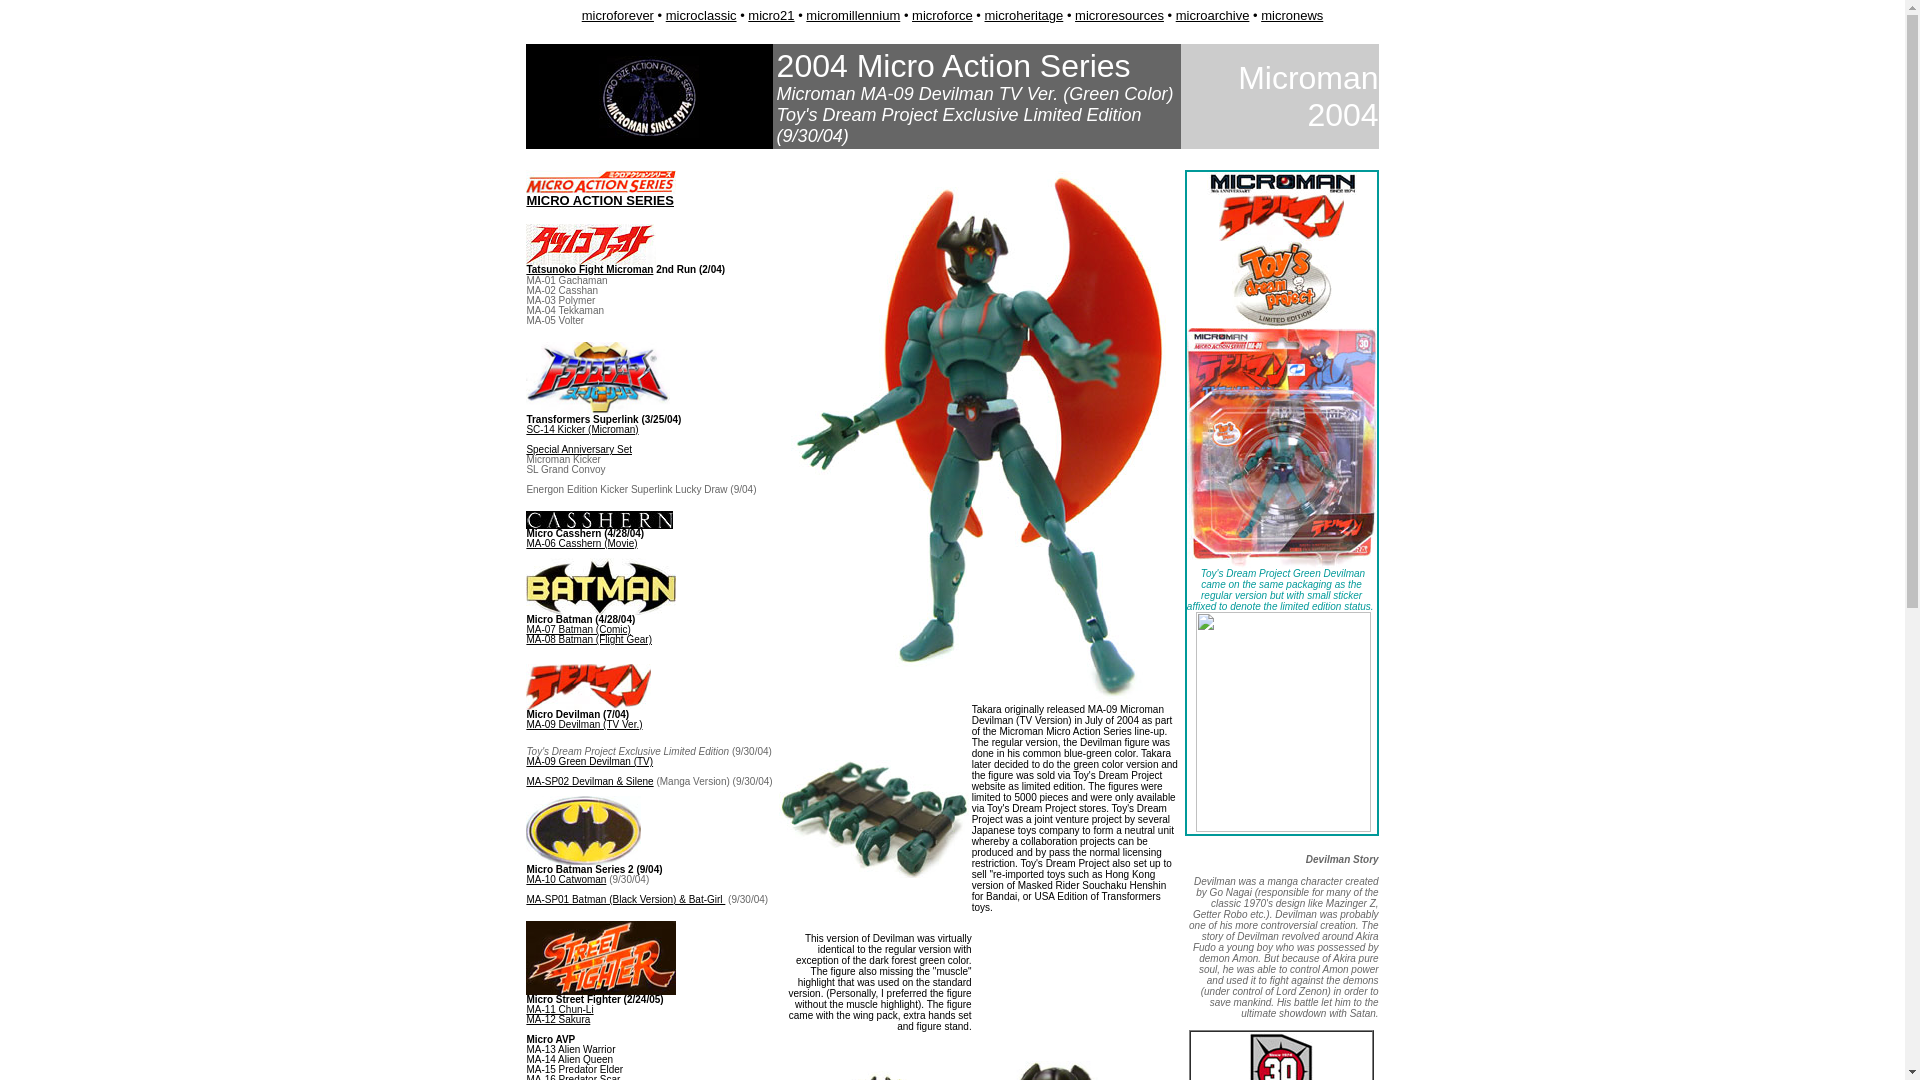 The width and height of the screenshot is (1920, 1080). Describe the element at coordinates (1212, 14) in the screenshot. I see `microarchive` at that location.